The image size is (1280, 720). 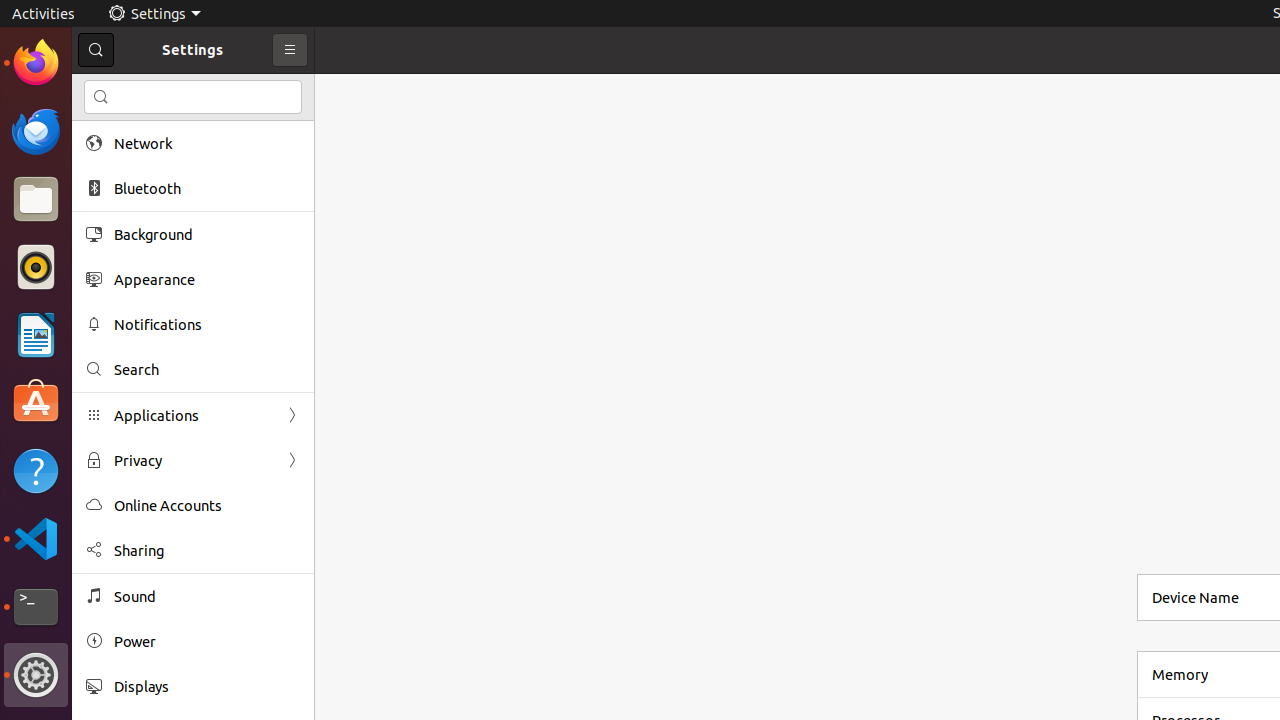 I want to click on Applications, so click(x=193, y=416).